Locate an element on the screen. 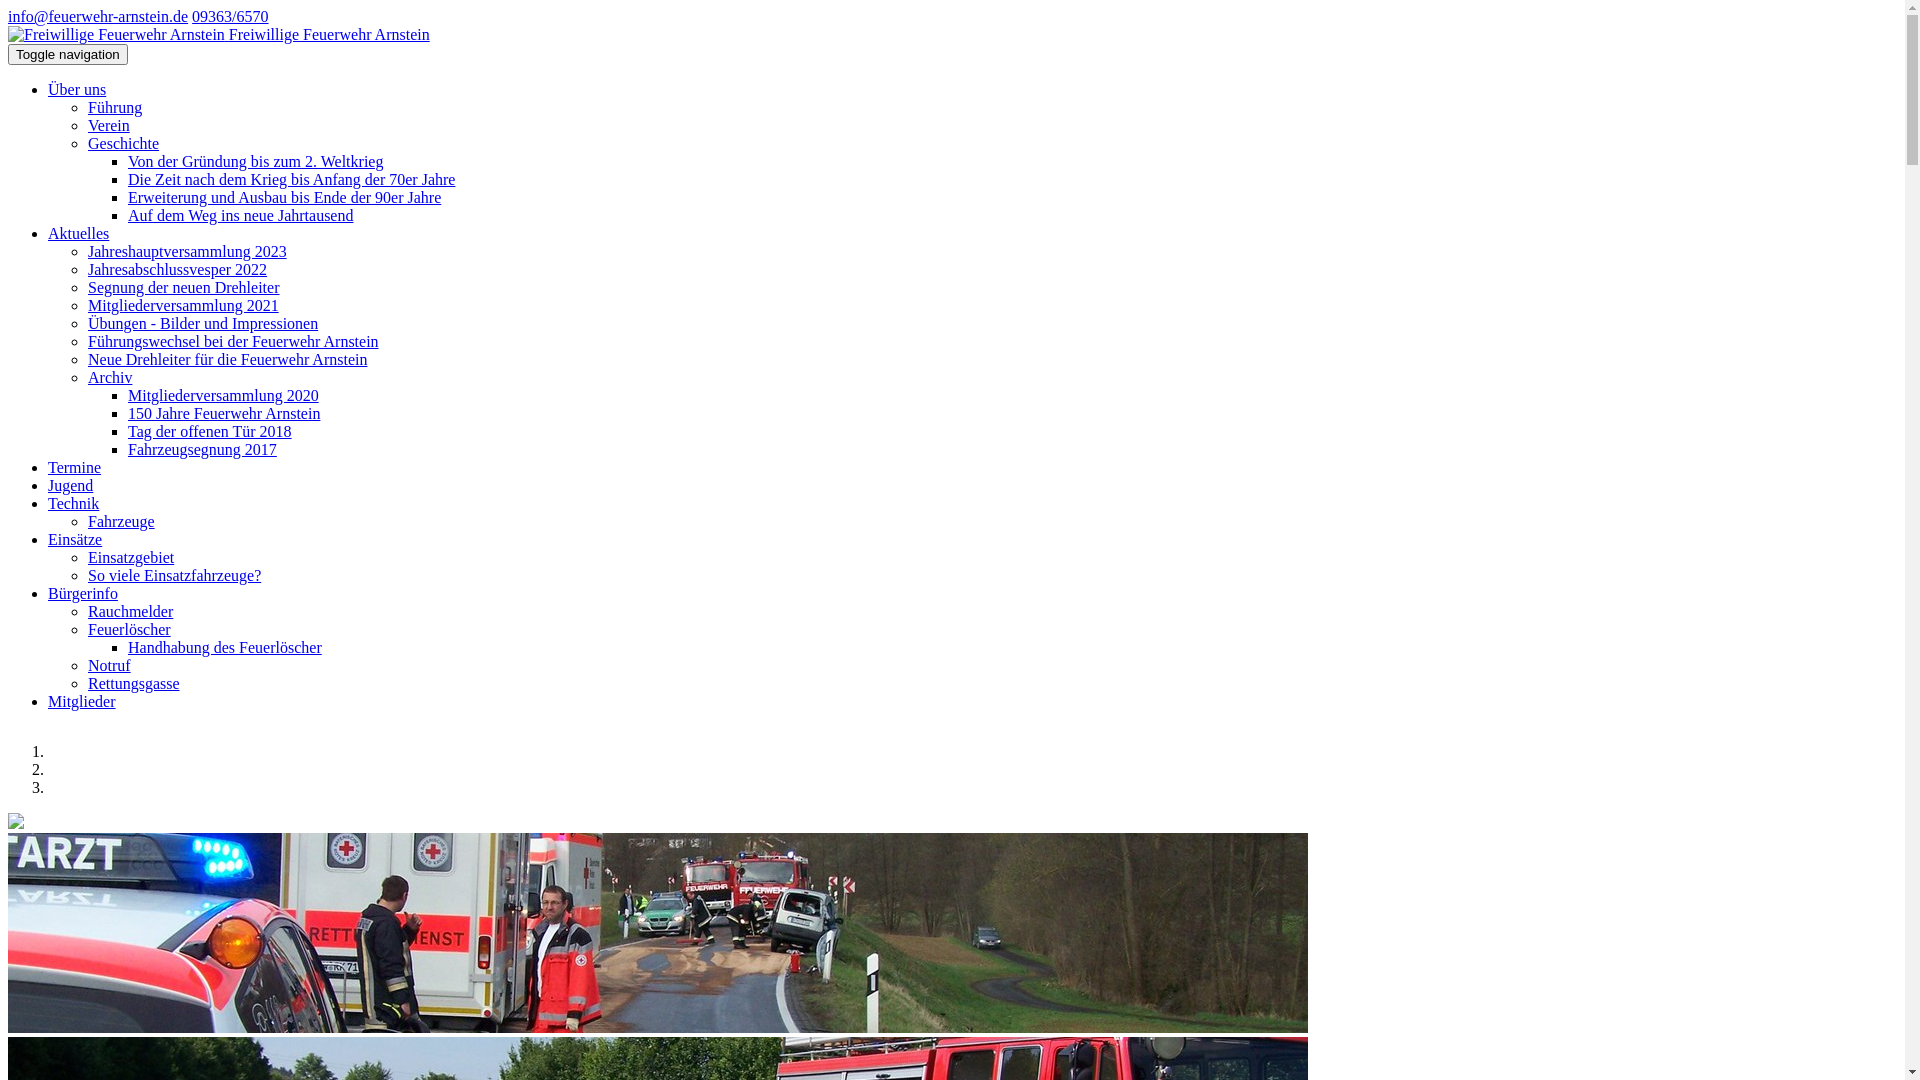  Geschichte is located at coordinates (124, 144).